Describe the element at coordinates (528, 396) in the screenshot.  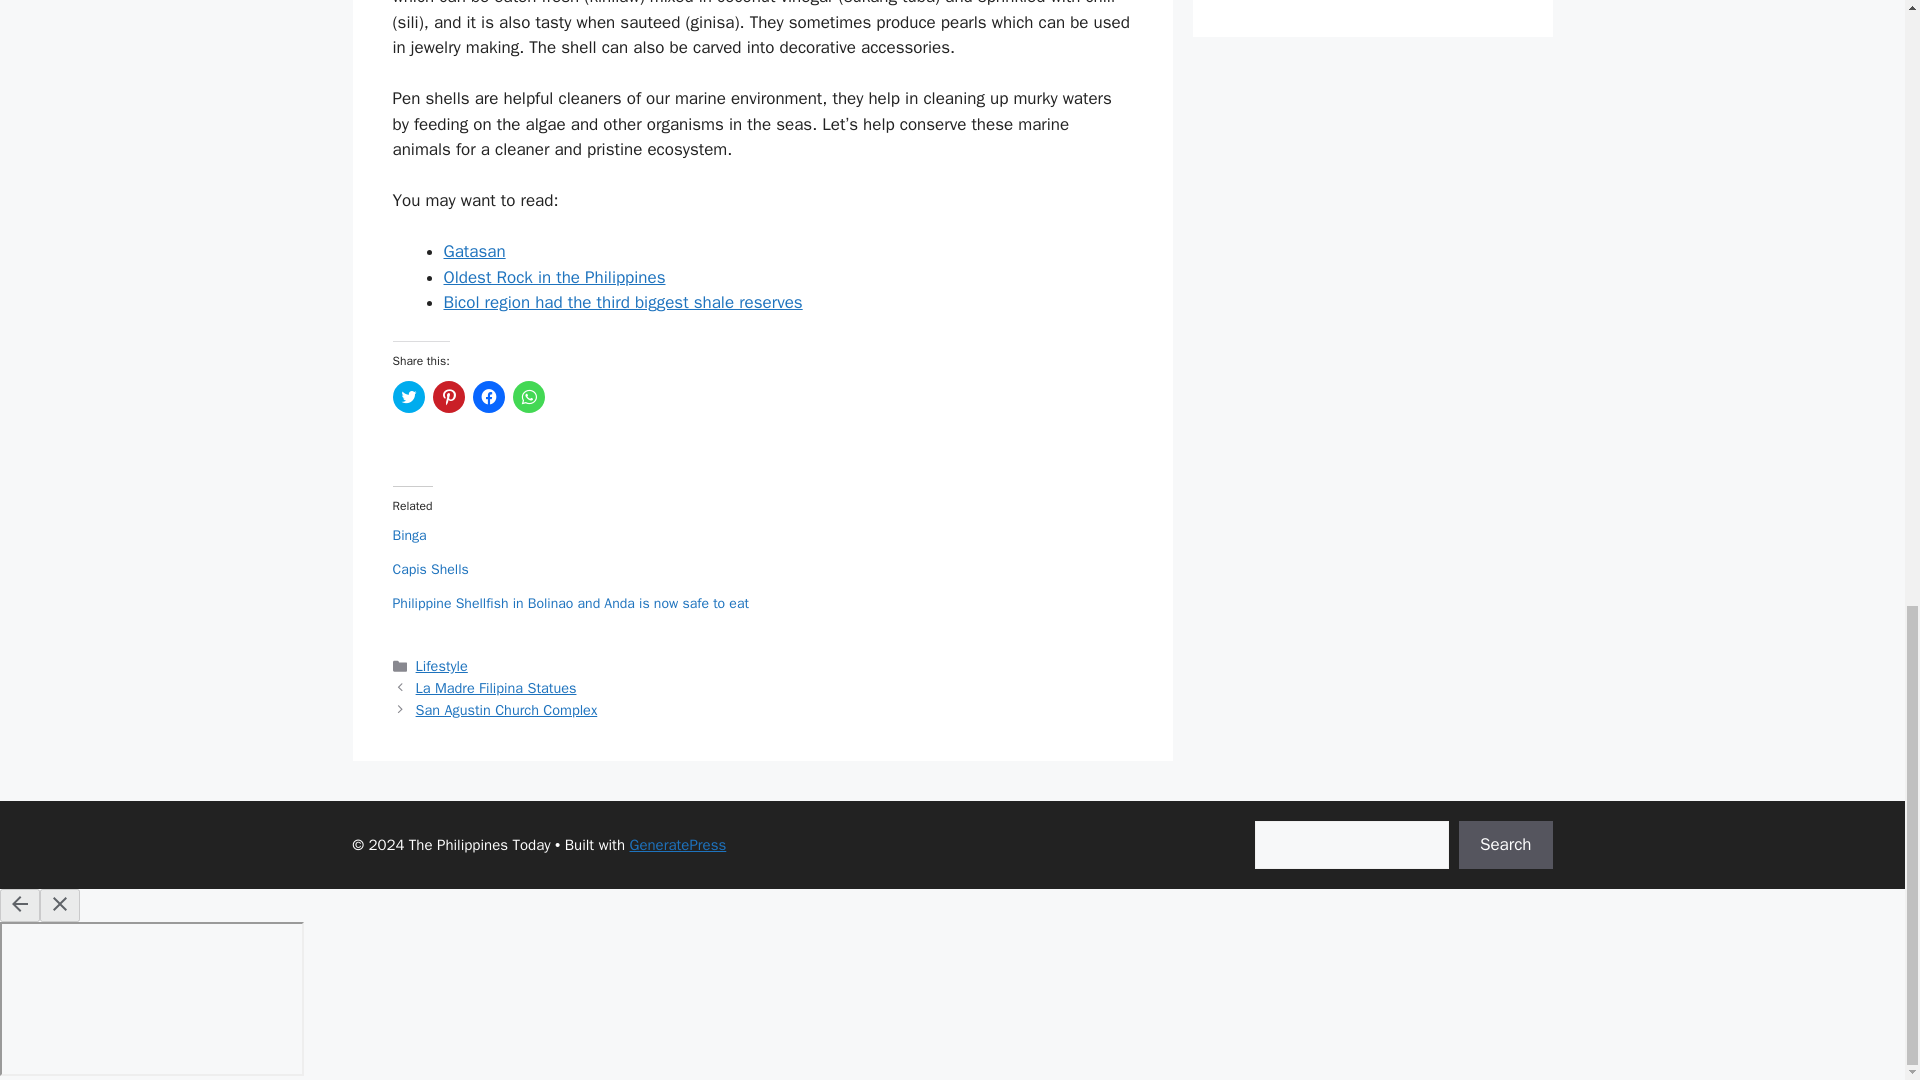
I see `Click to share on WhatsApp` at that location.